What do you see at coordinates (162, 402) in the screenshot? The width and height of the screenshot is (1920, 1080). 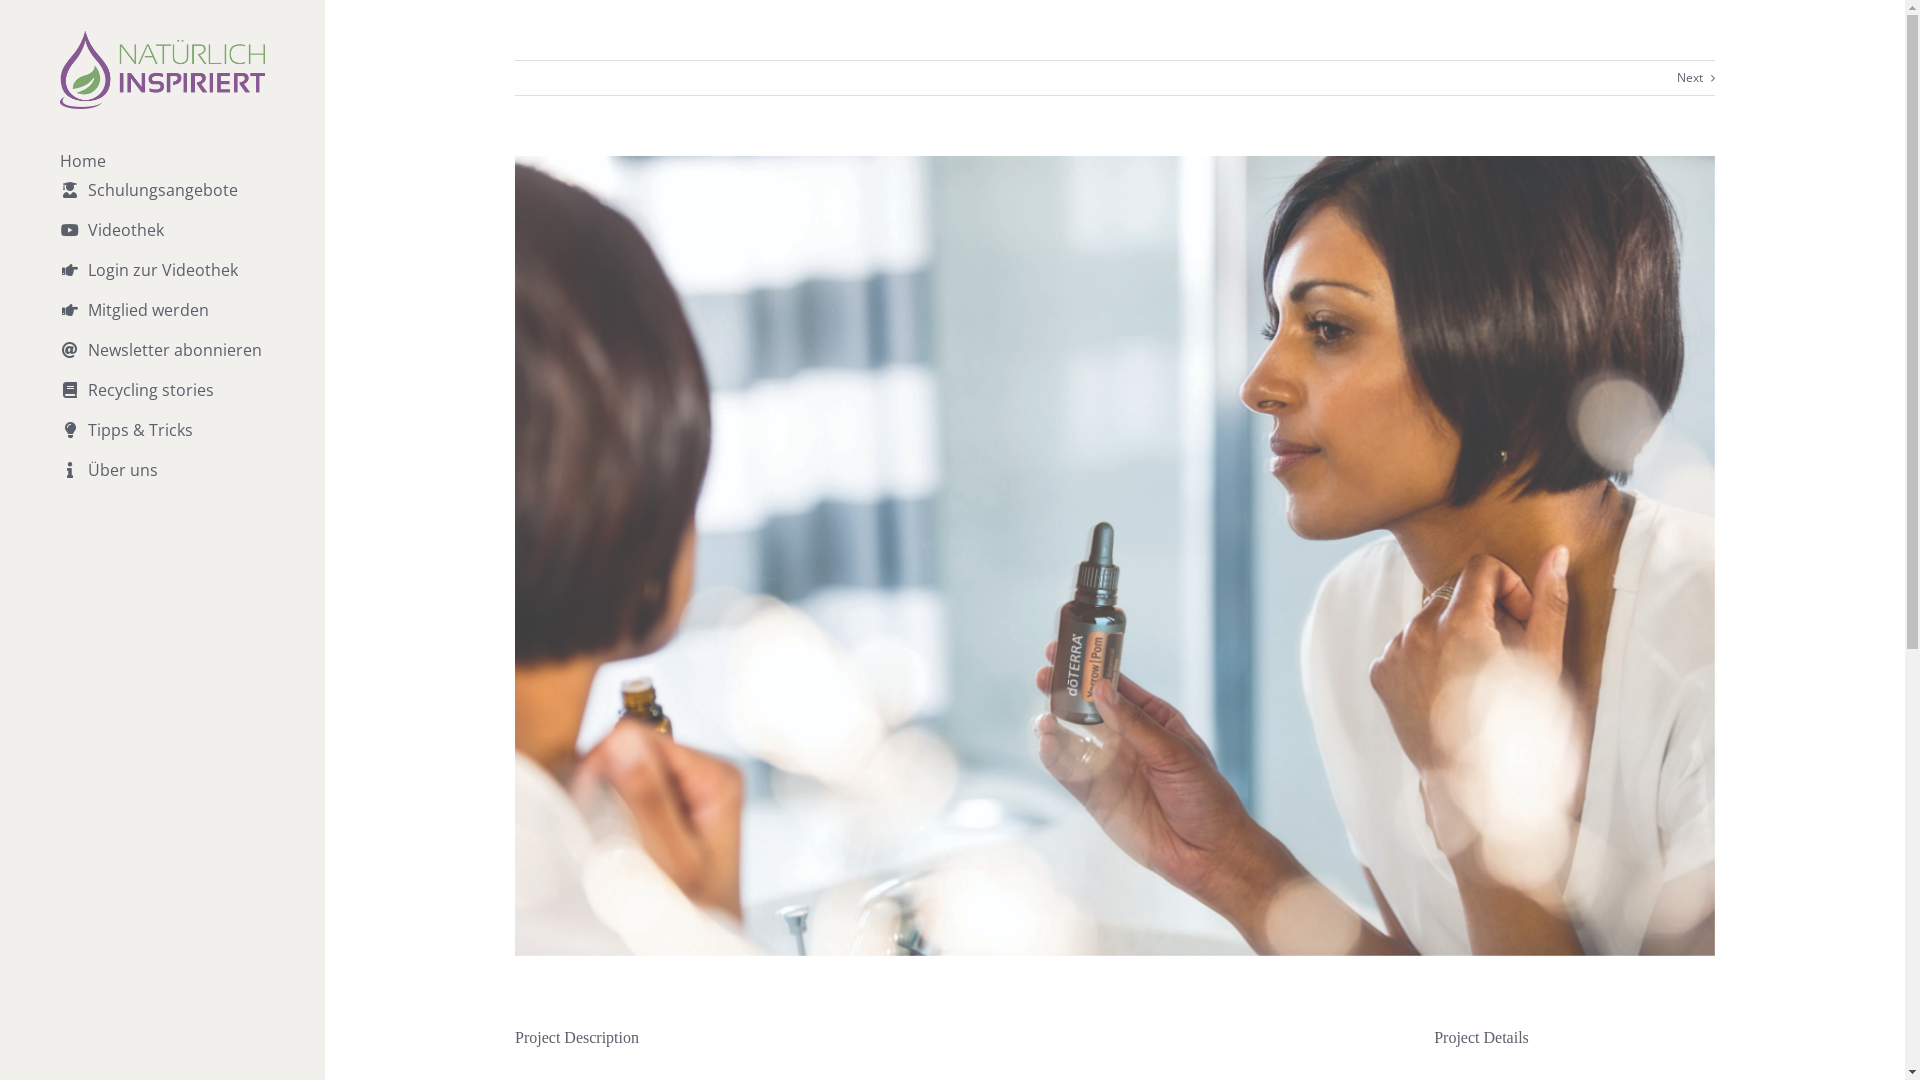 I see `Recycling stories` at bounding box center [162, 402].